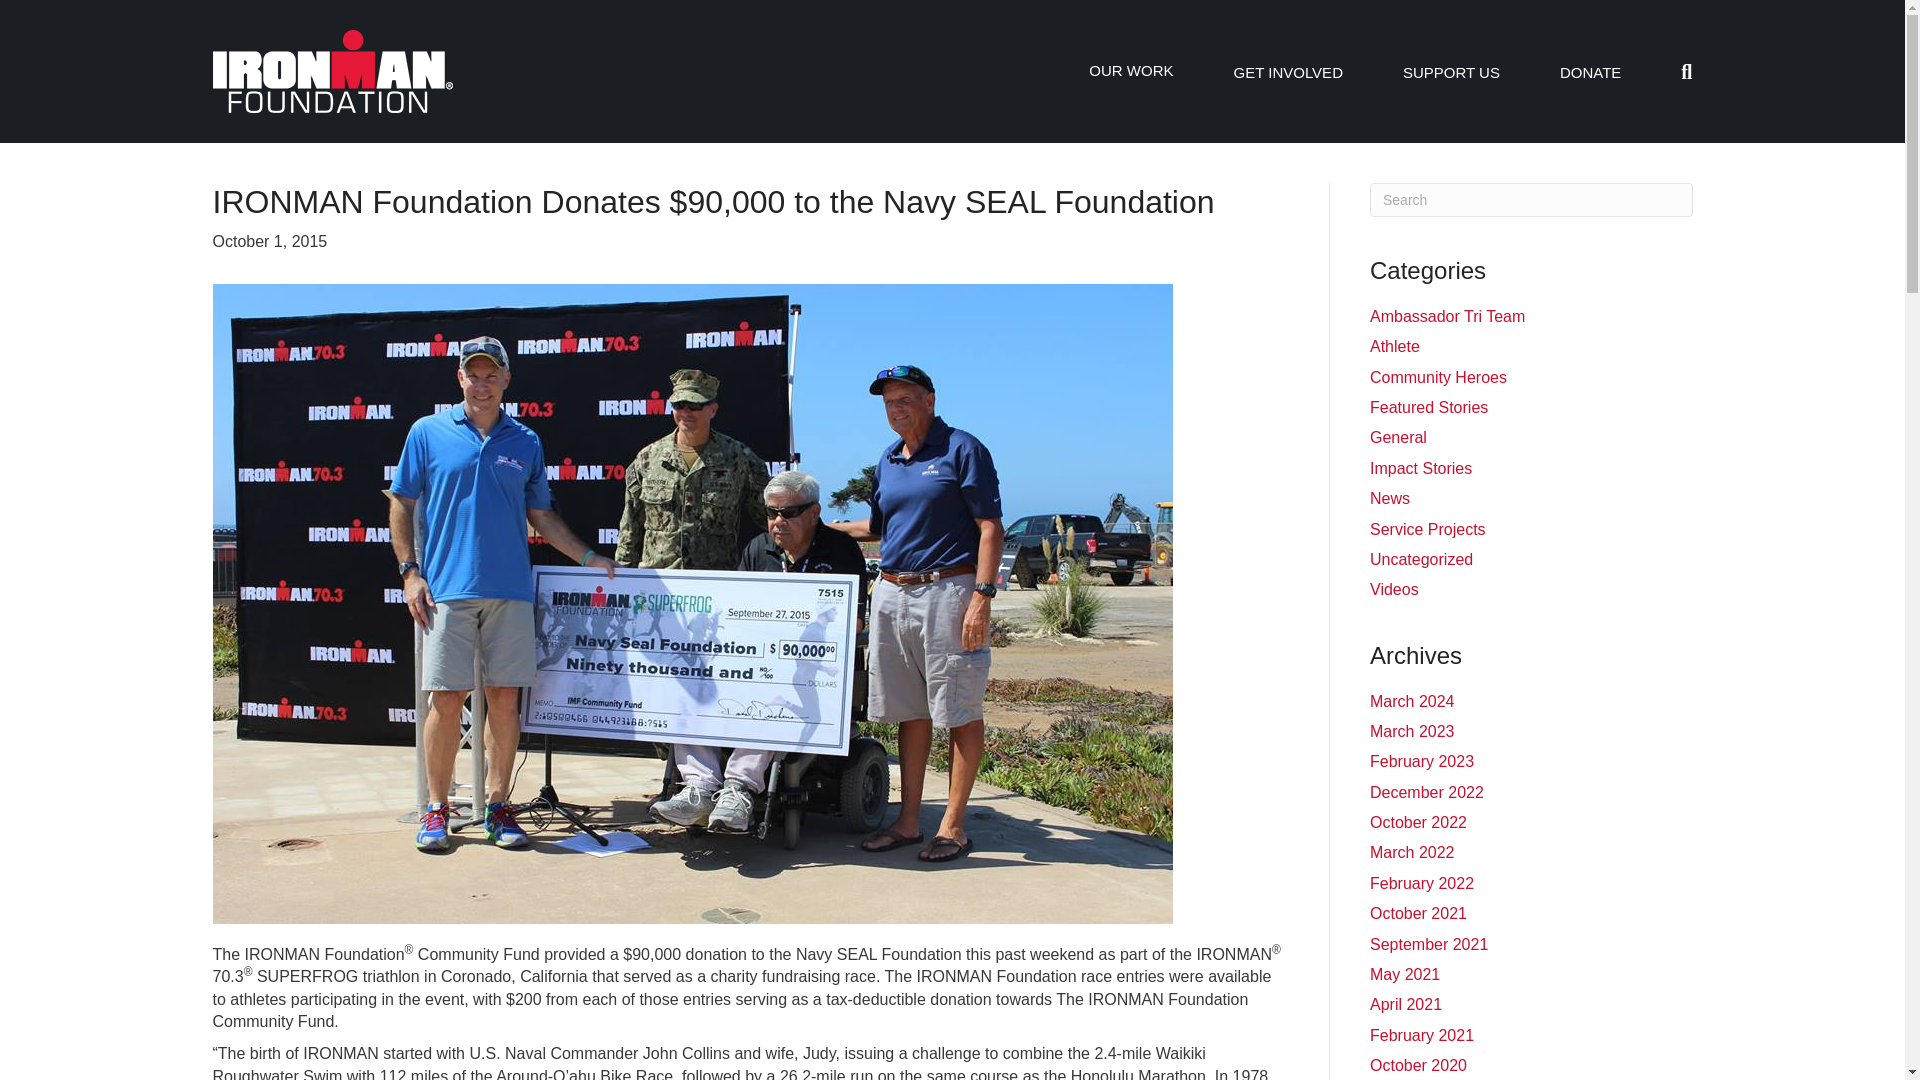  I want to click on SUPPORT US, so click(1451, 72).